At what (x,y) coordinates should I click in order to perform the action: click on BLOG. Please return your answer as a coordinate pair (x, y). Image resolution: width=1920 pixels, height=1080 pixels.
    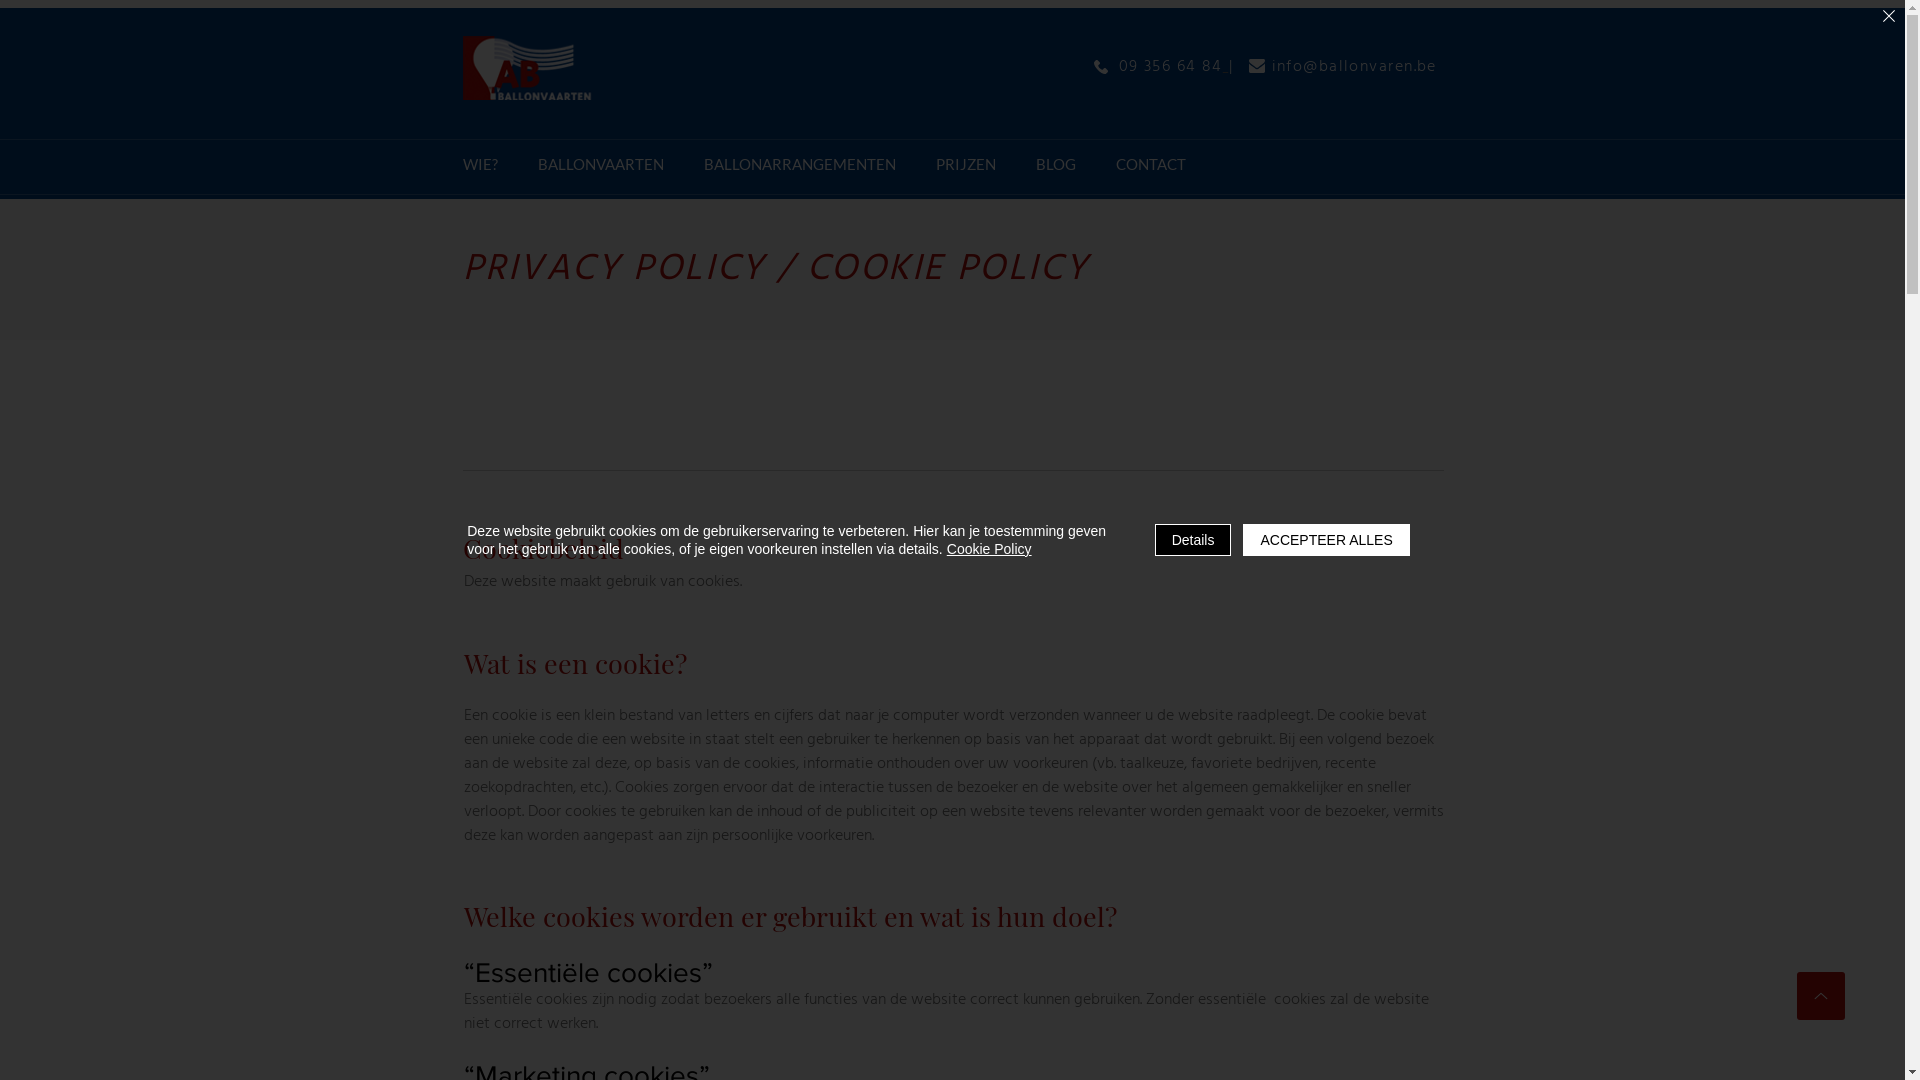
    Looking at the image, I should click on (1056, 166).